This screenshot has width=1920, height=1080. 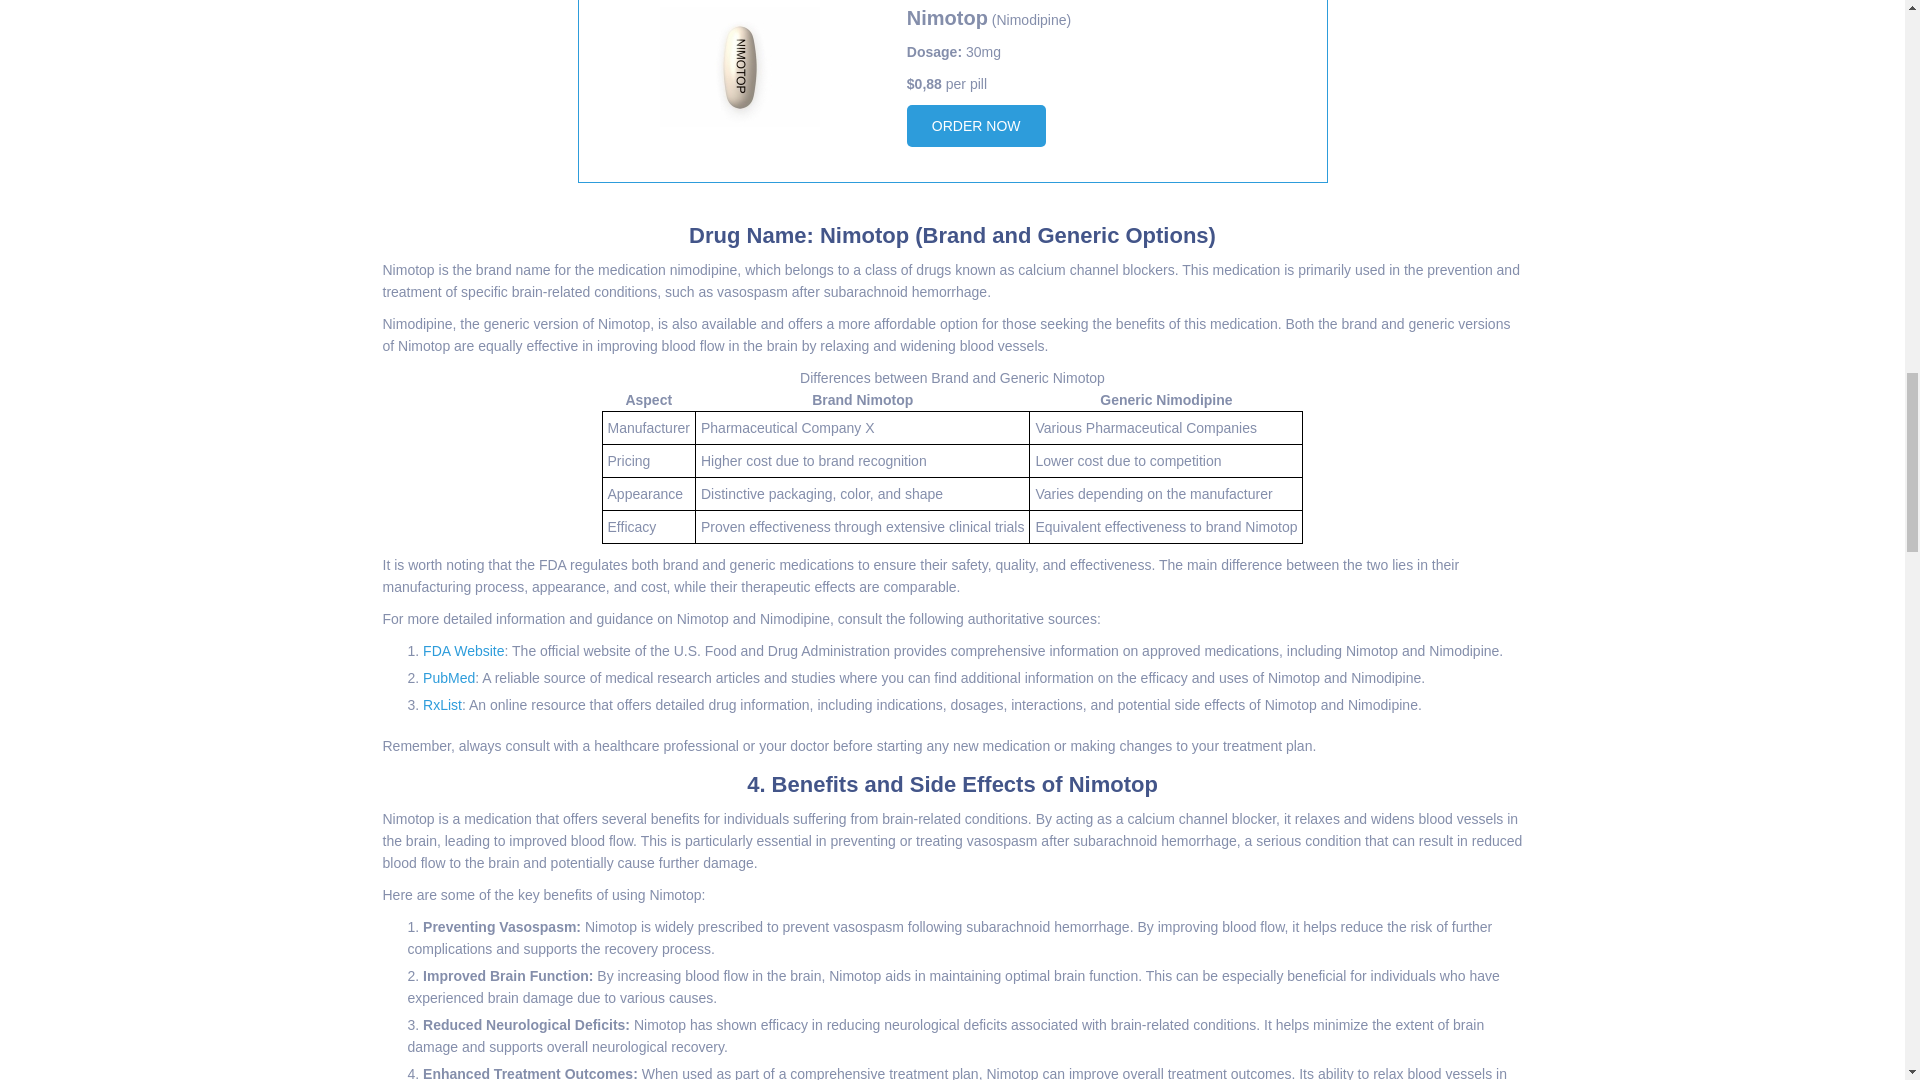 What do you see at coordinates (442, 704) in the screenshot?
I see `RxList` at bounding box center [442, 704].